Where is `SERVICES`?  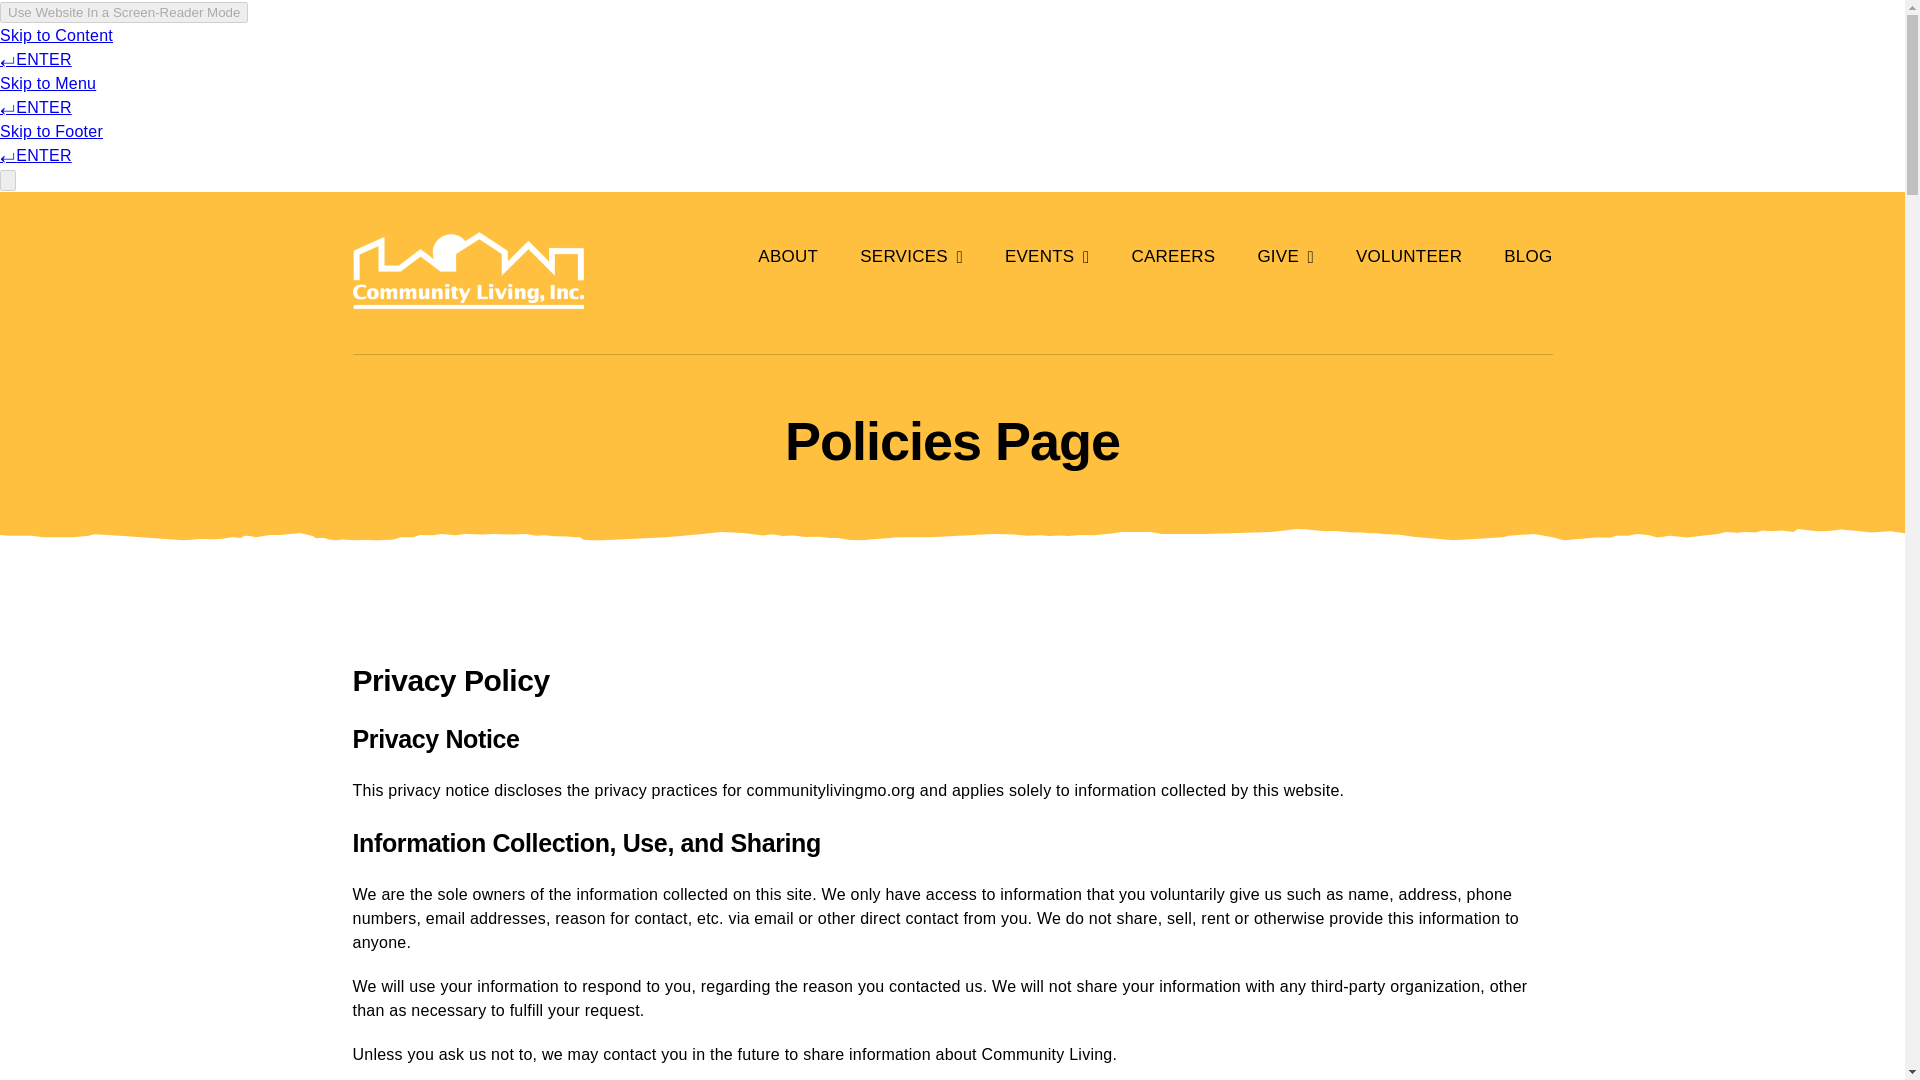 SERVICES is located at coordinates (912, 256).